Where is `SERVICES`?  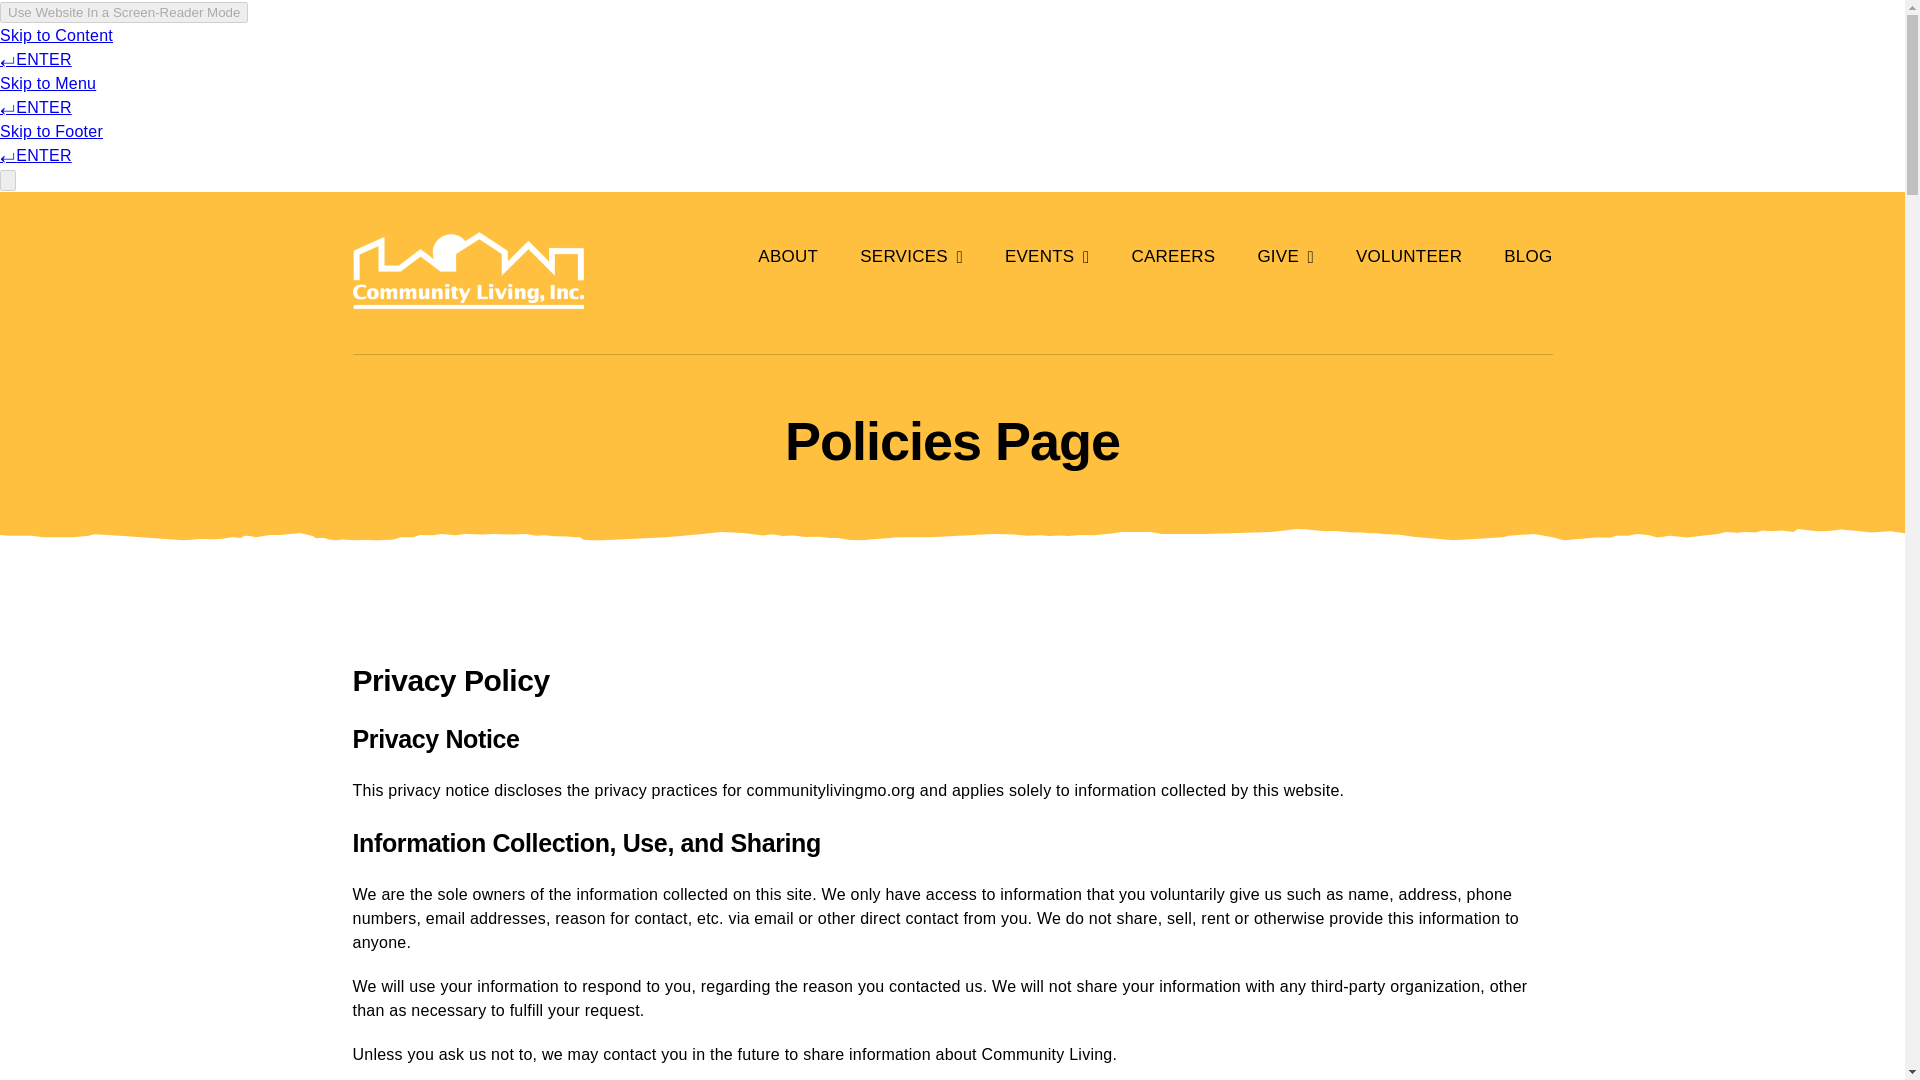 SERVICES is located at coordinates (912, 256).